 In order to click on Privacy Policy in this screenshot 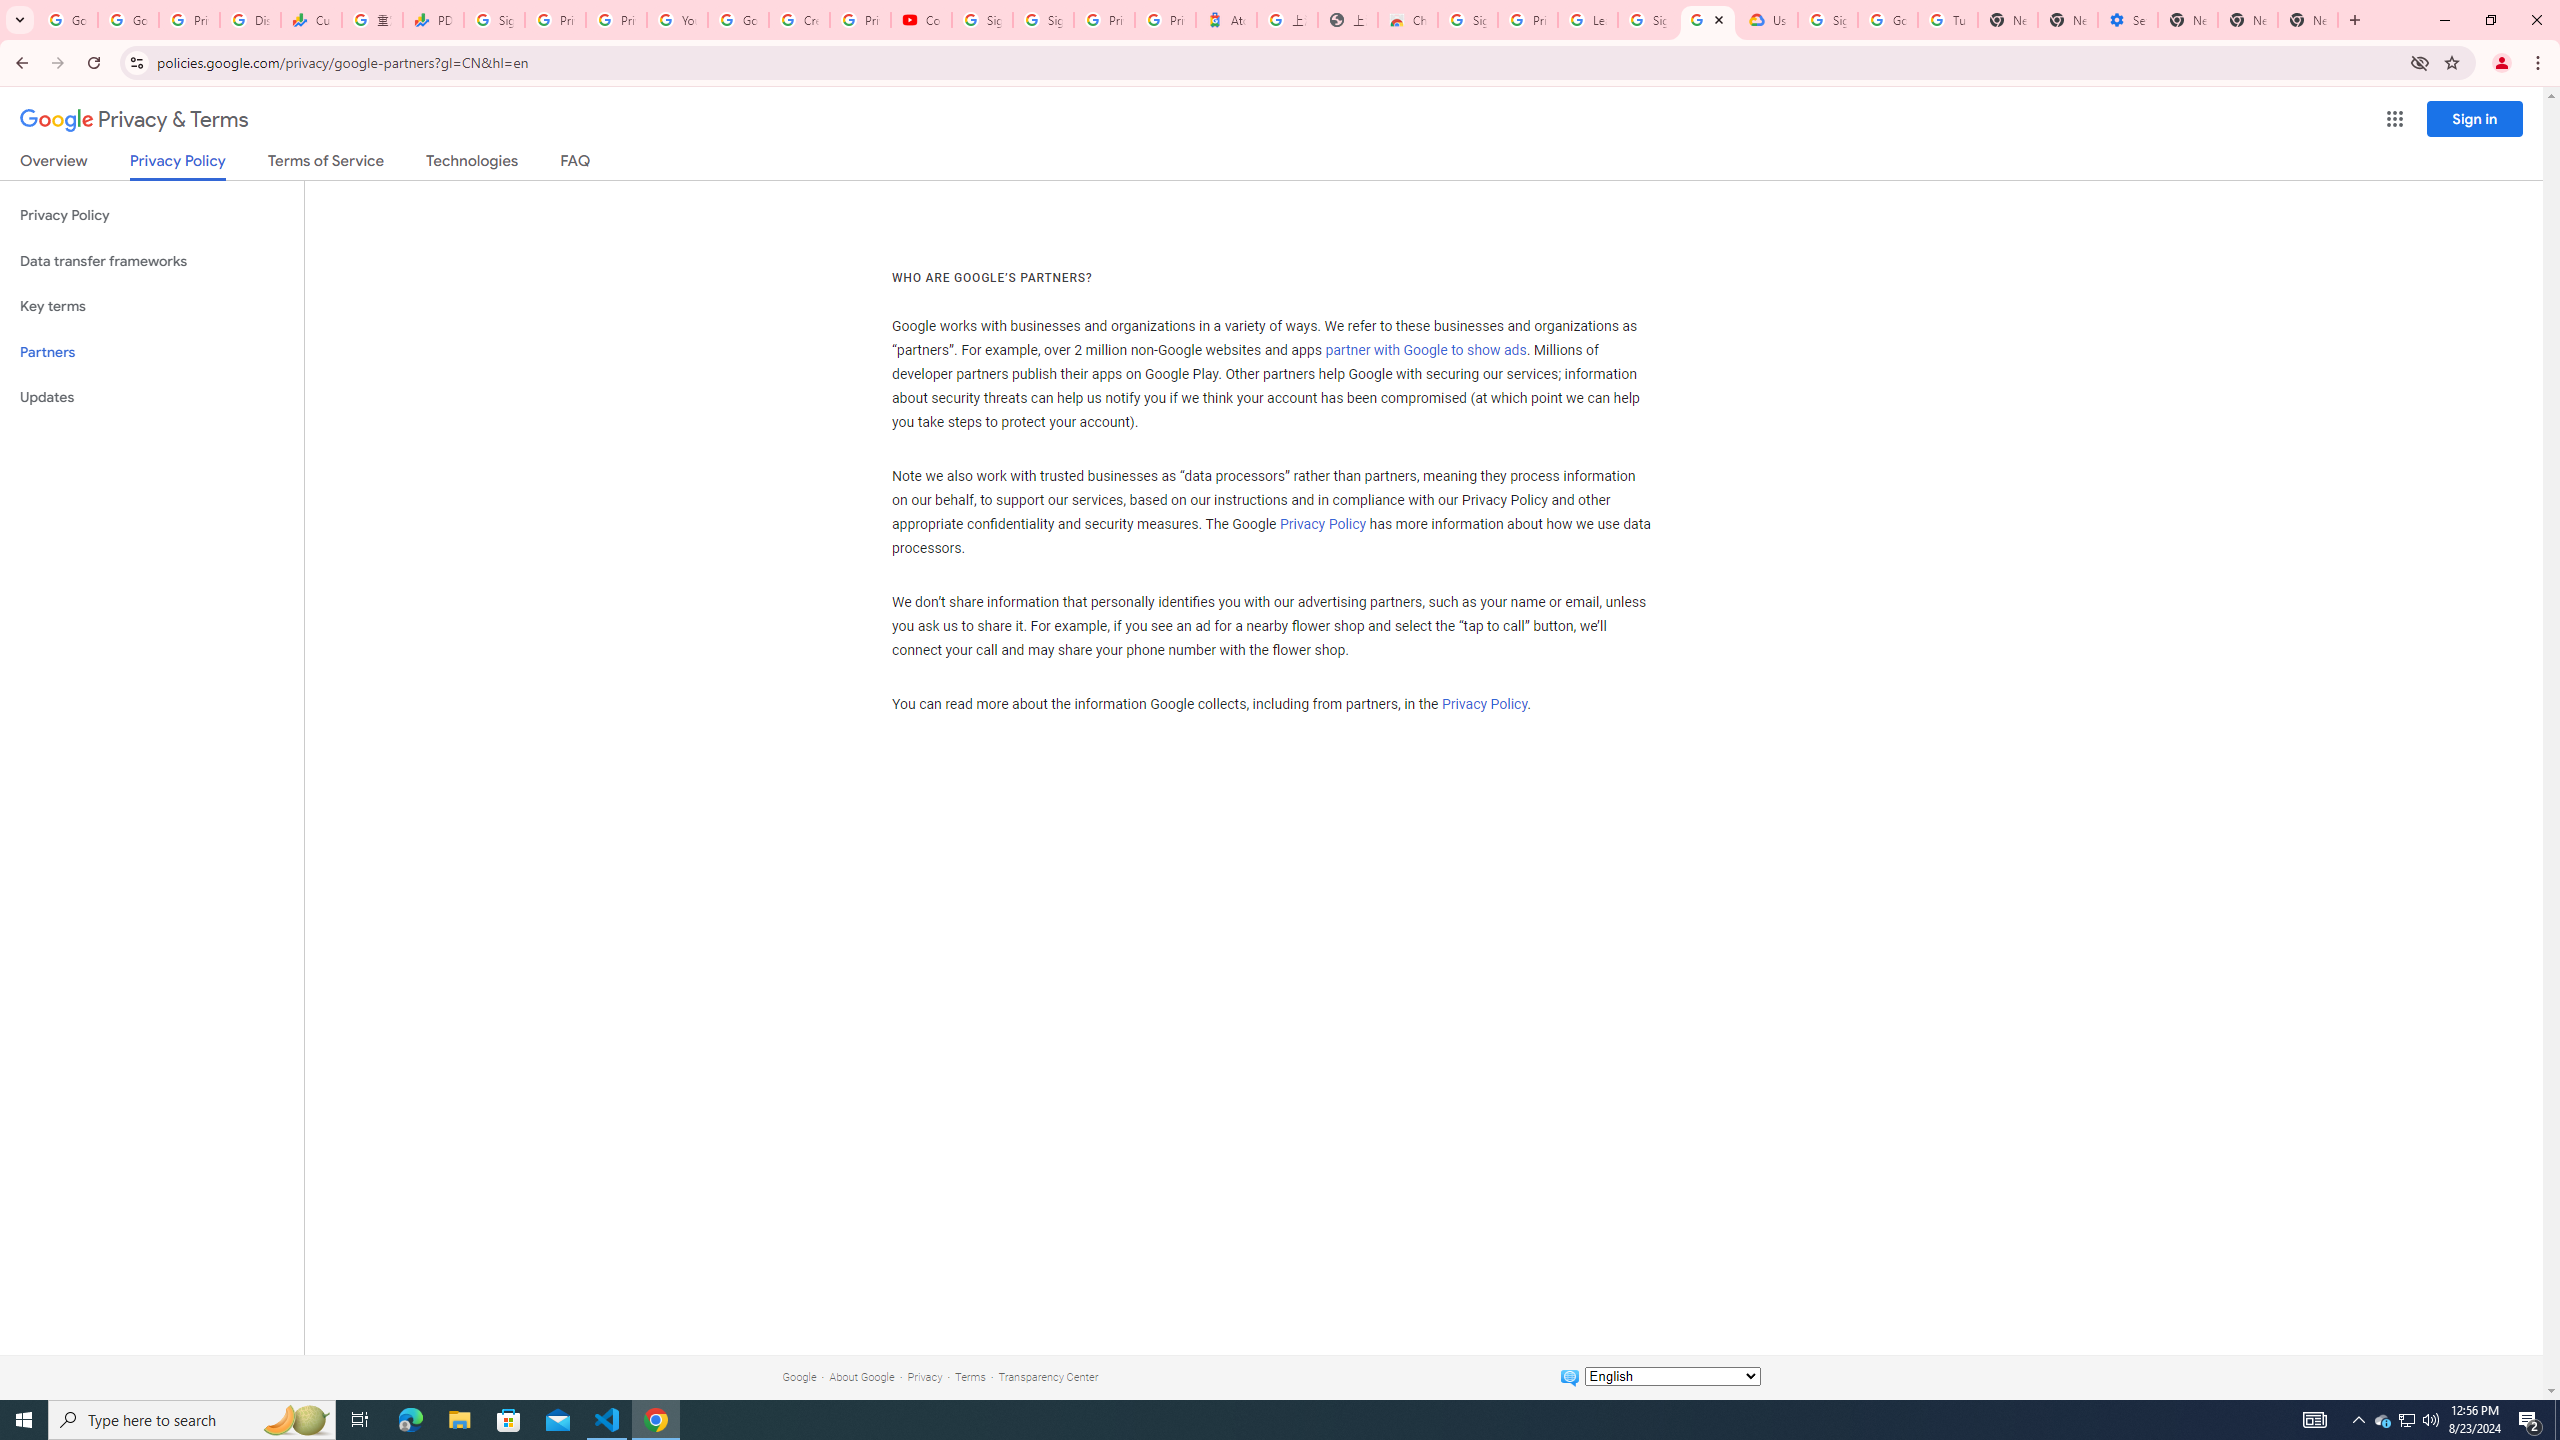, I will do `click(1484, 704)`.